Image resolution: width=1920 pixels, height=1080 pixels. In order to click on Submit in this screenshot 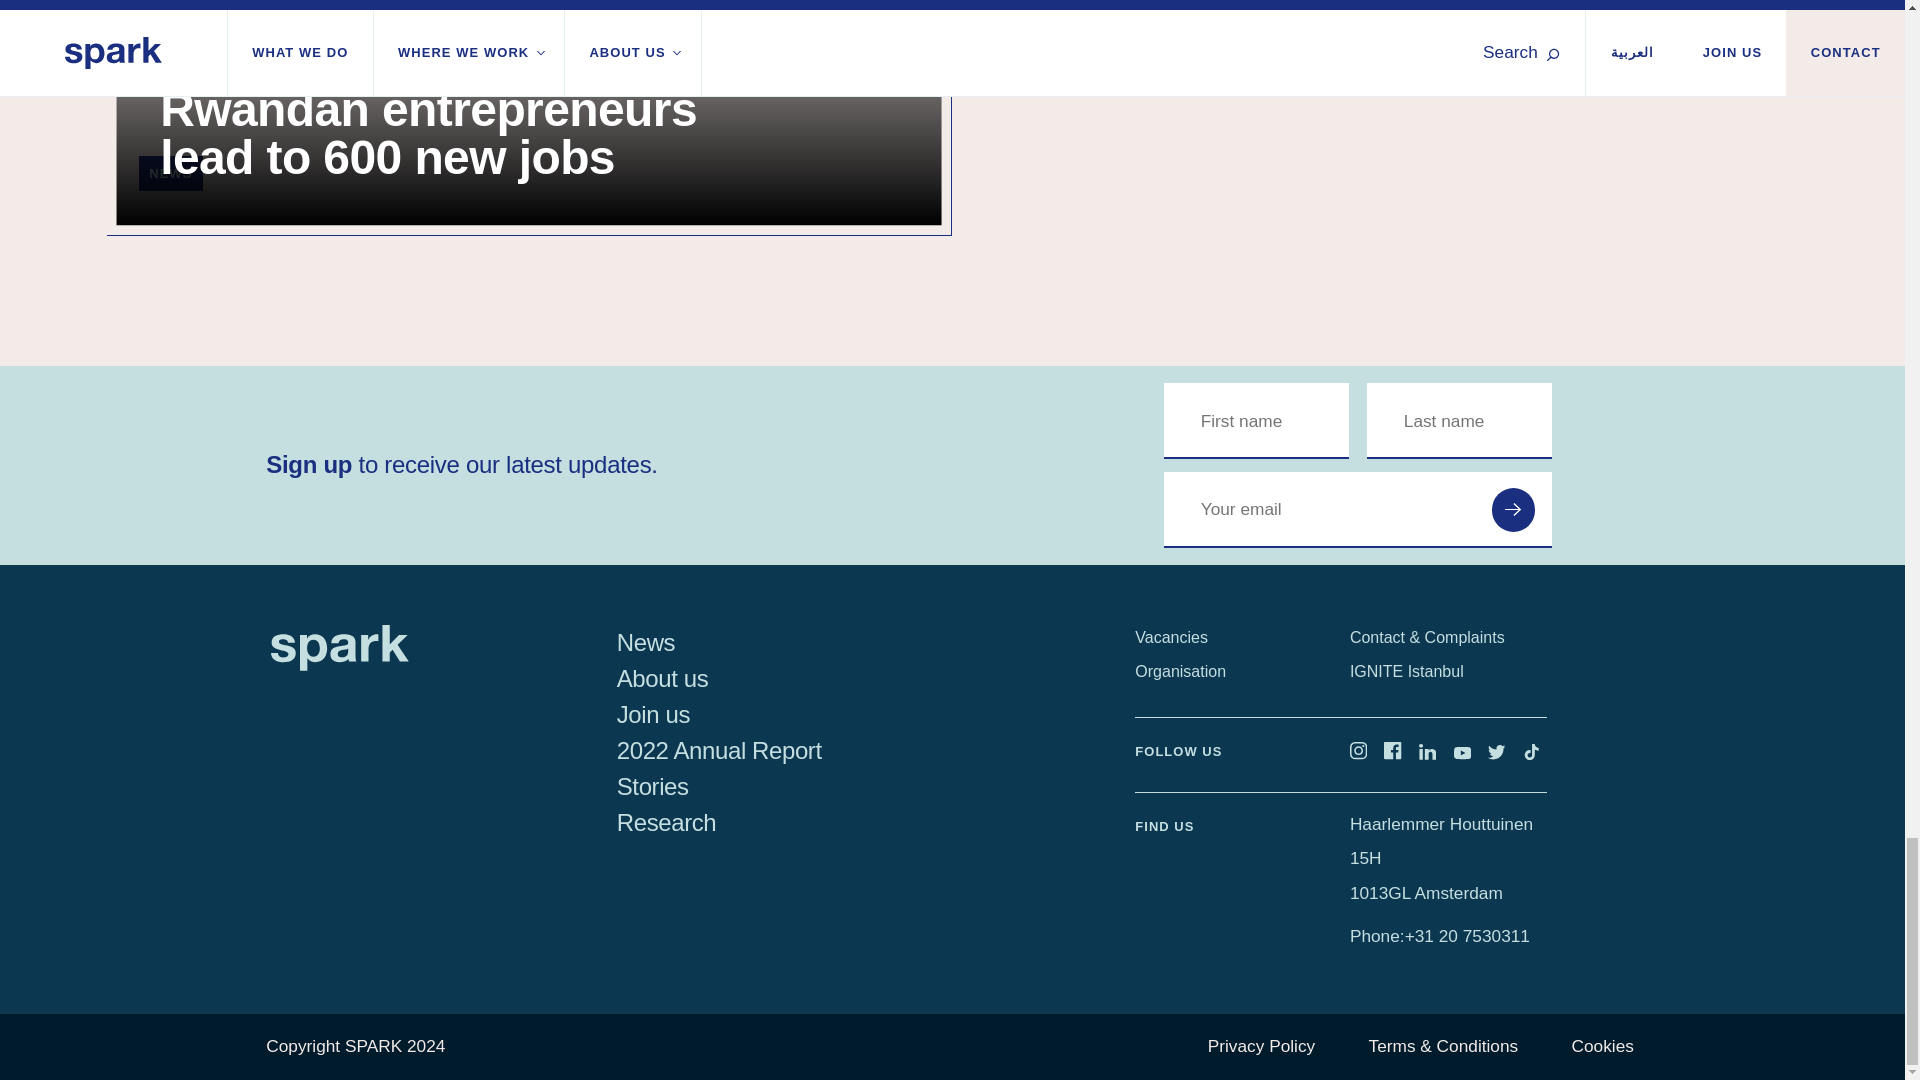, I will do `click(1512, 510)`.